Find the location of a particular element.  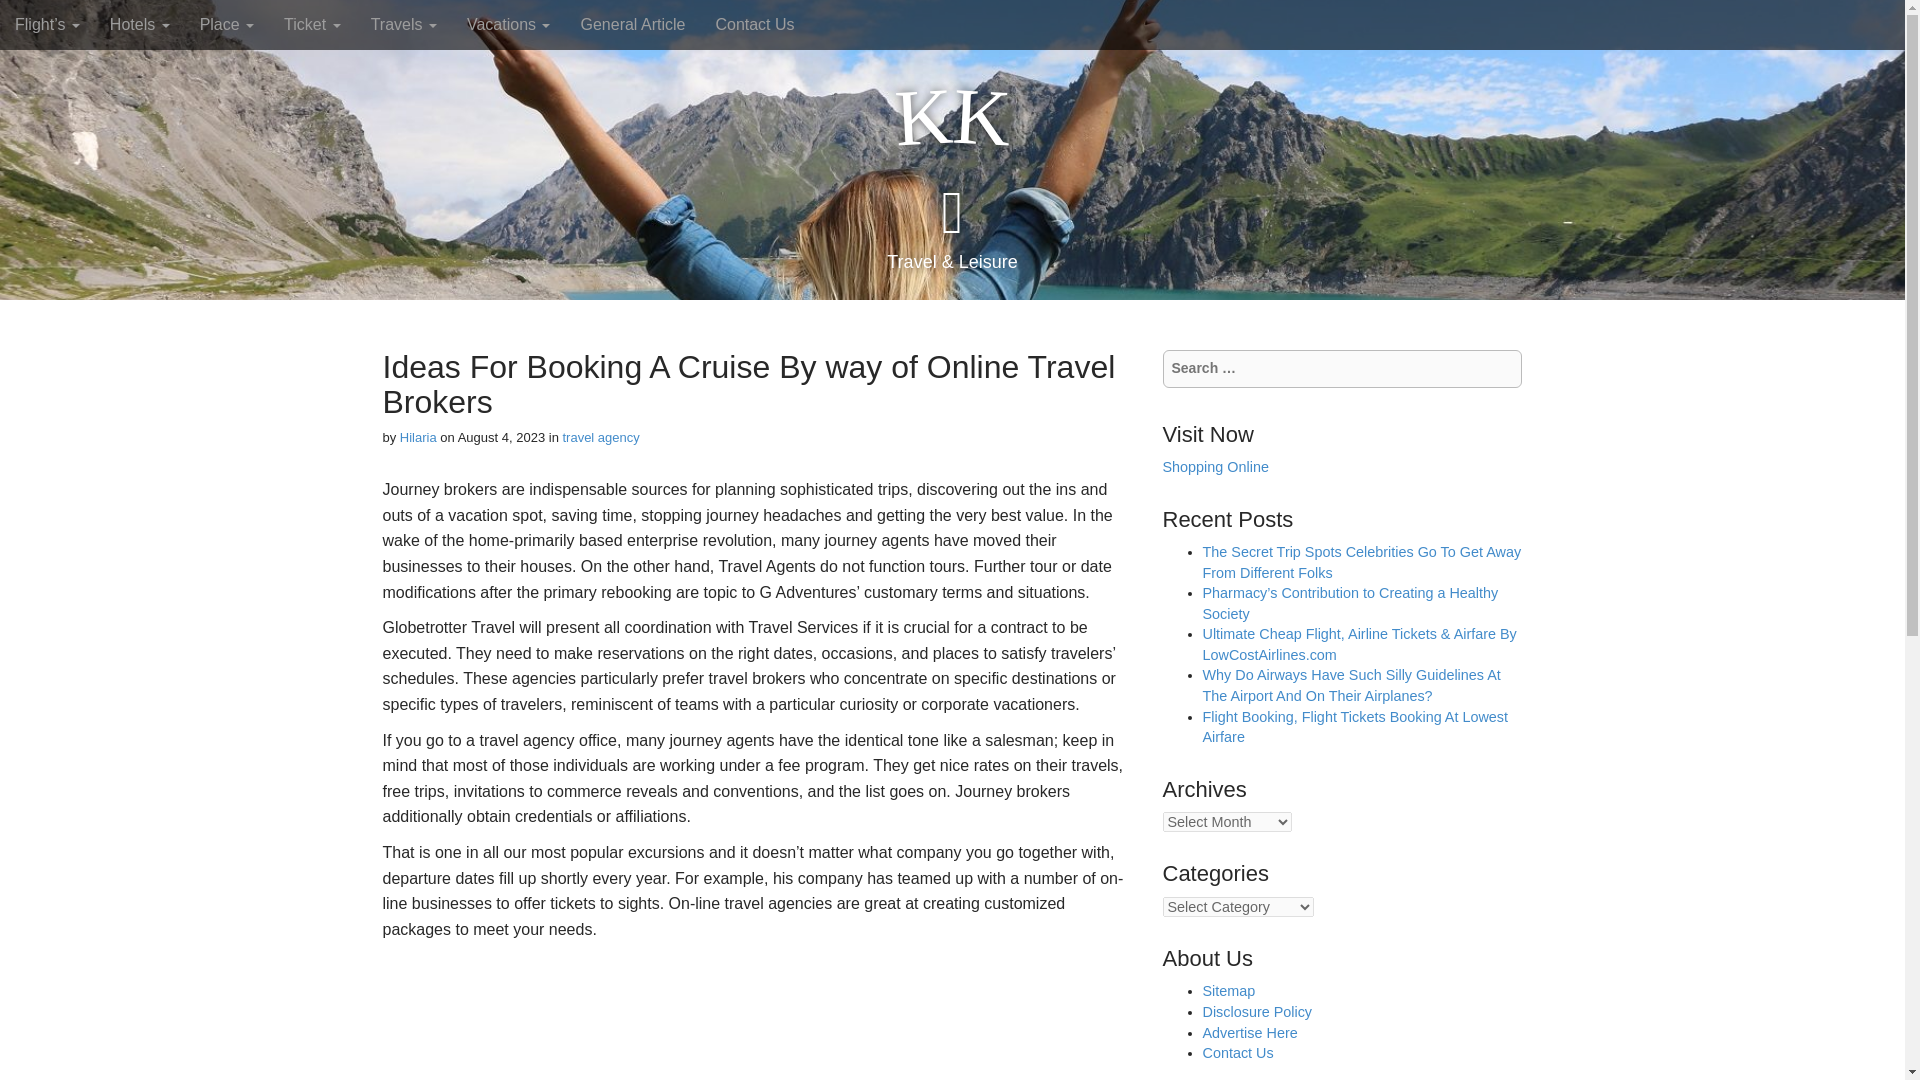

Ticket is located at coordinates (312, 24).